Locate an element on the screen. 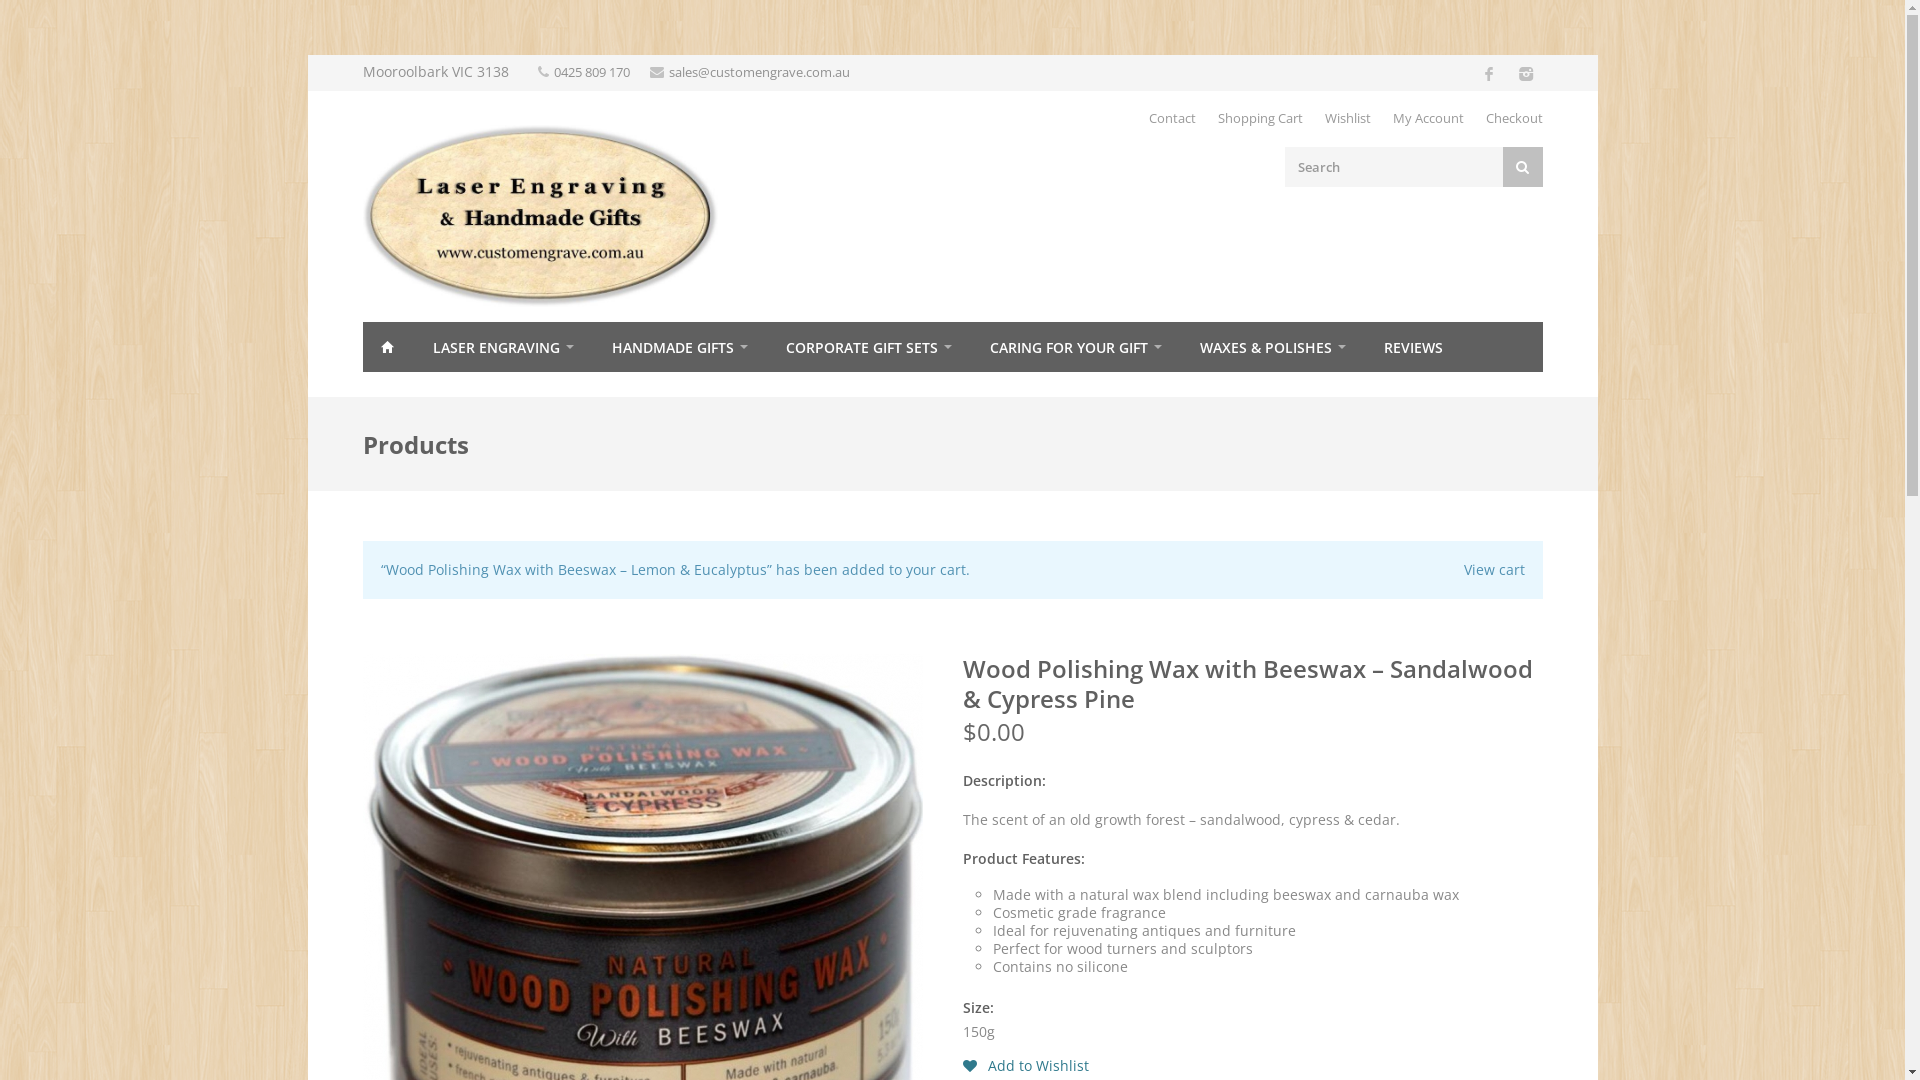  Skip to content is located at coordinates (306, 54).